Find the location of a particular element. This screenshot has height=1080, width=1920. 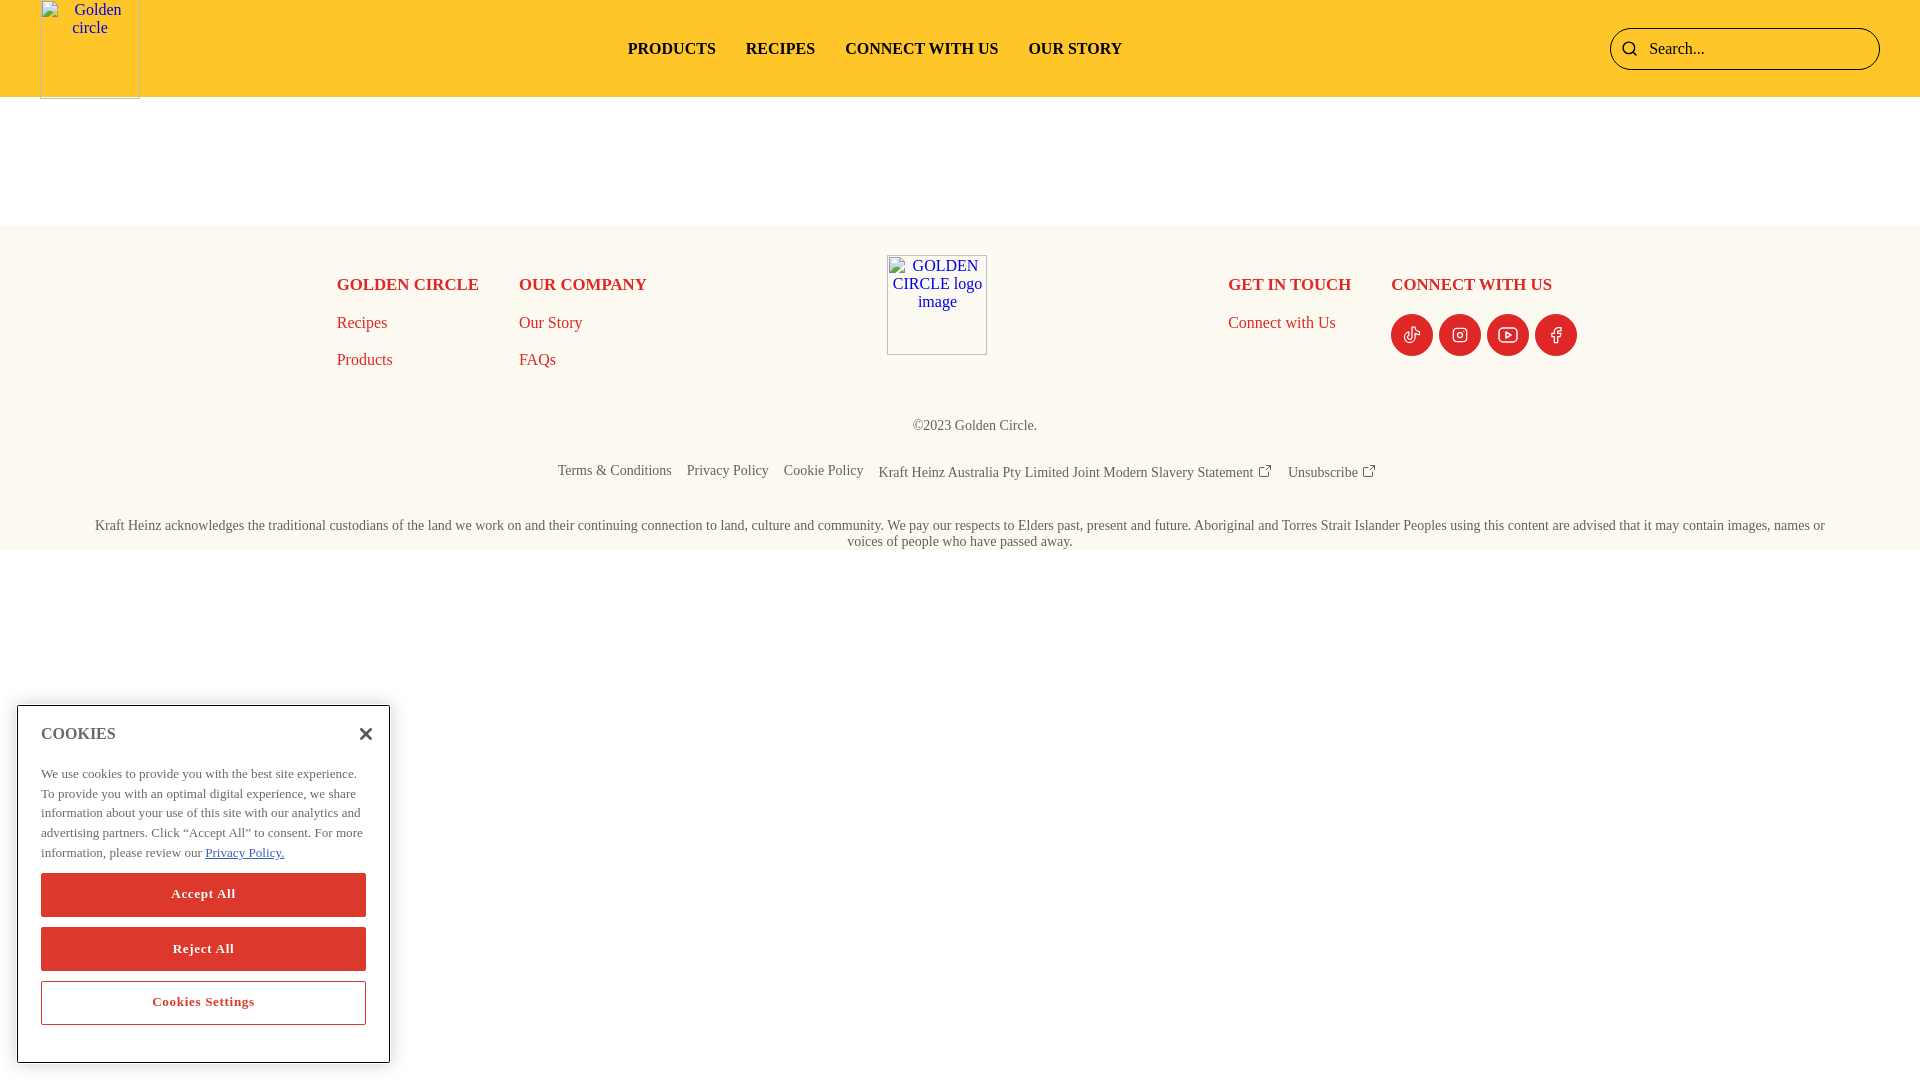

facebook is located at coordinates (1556, 335).